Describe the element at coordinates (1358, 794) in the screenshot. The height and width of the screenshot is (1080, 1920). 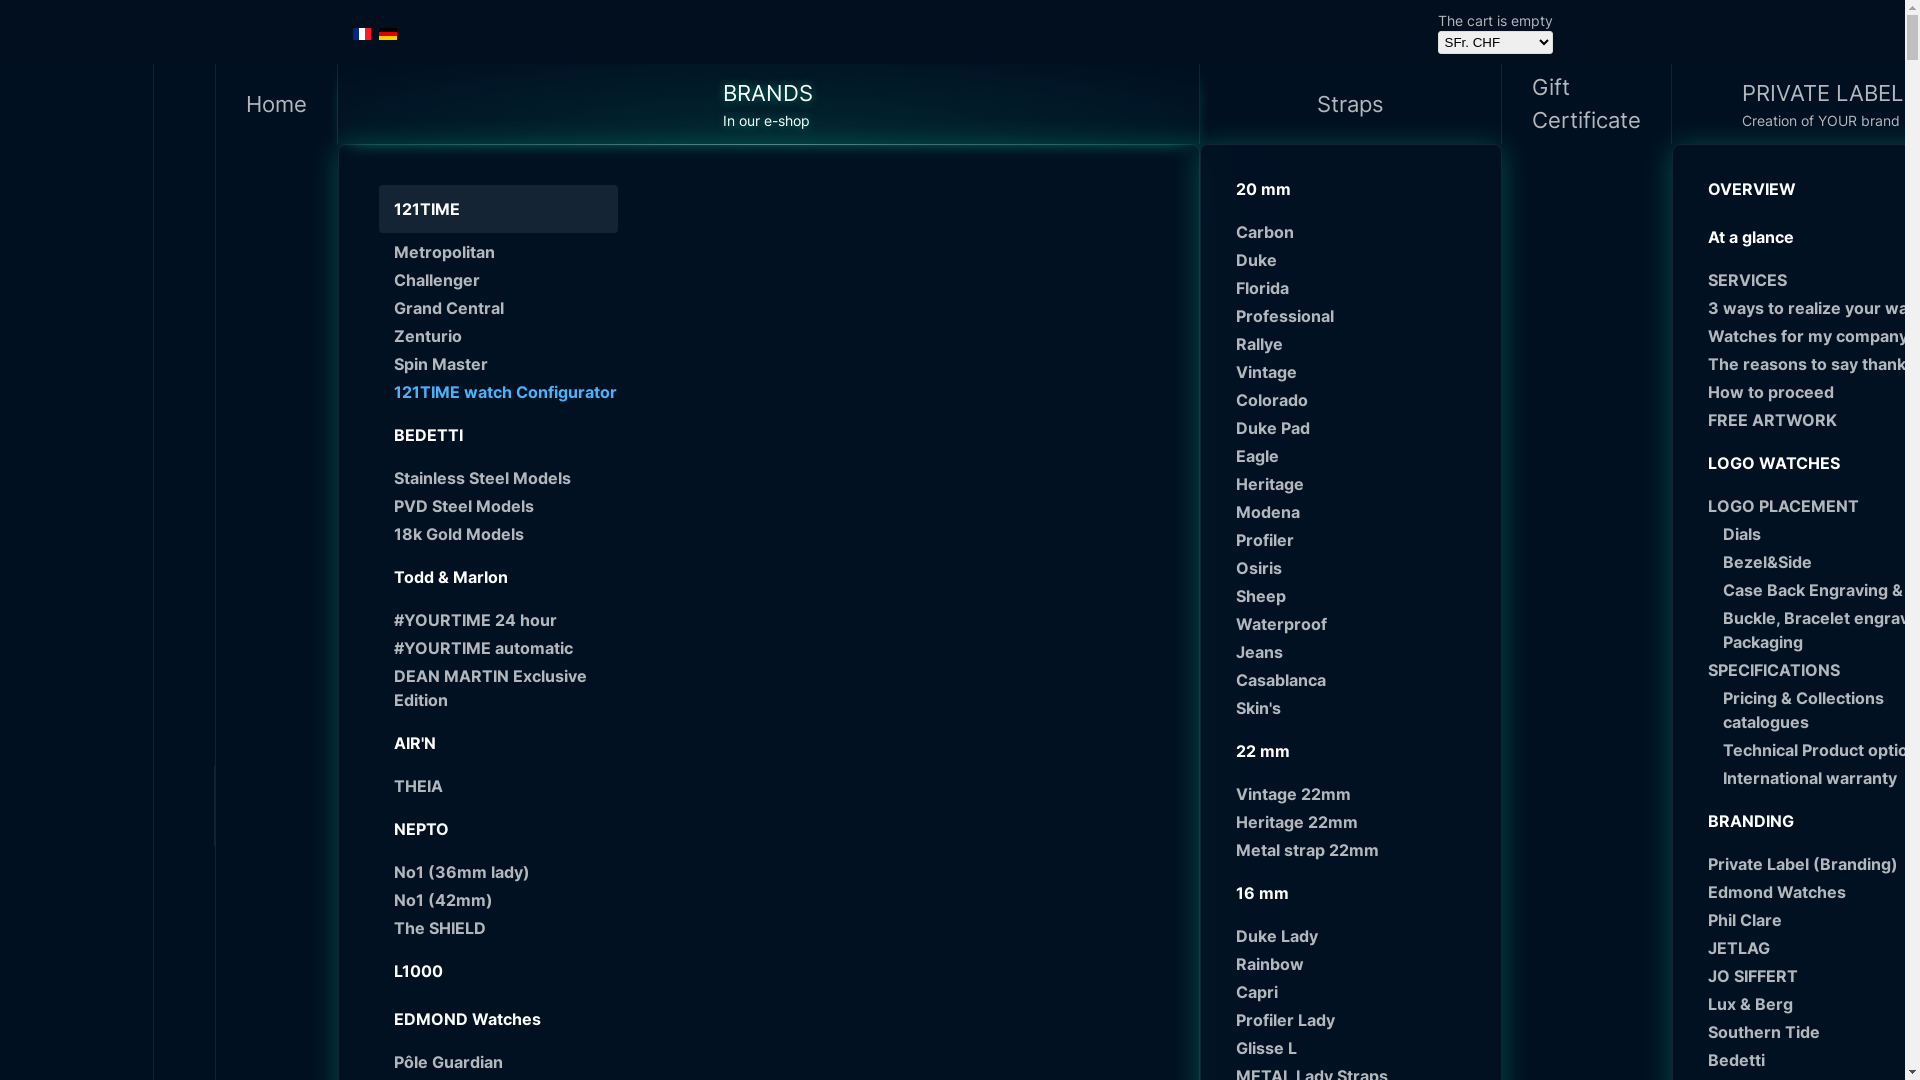
I see `Vintage 22mm` at that location.